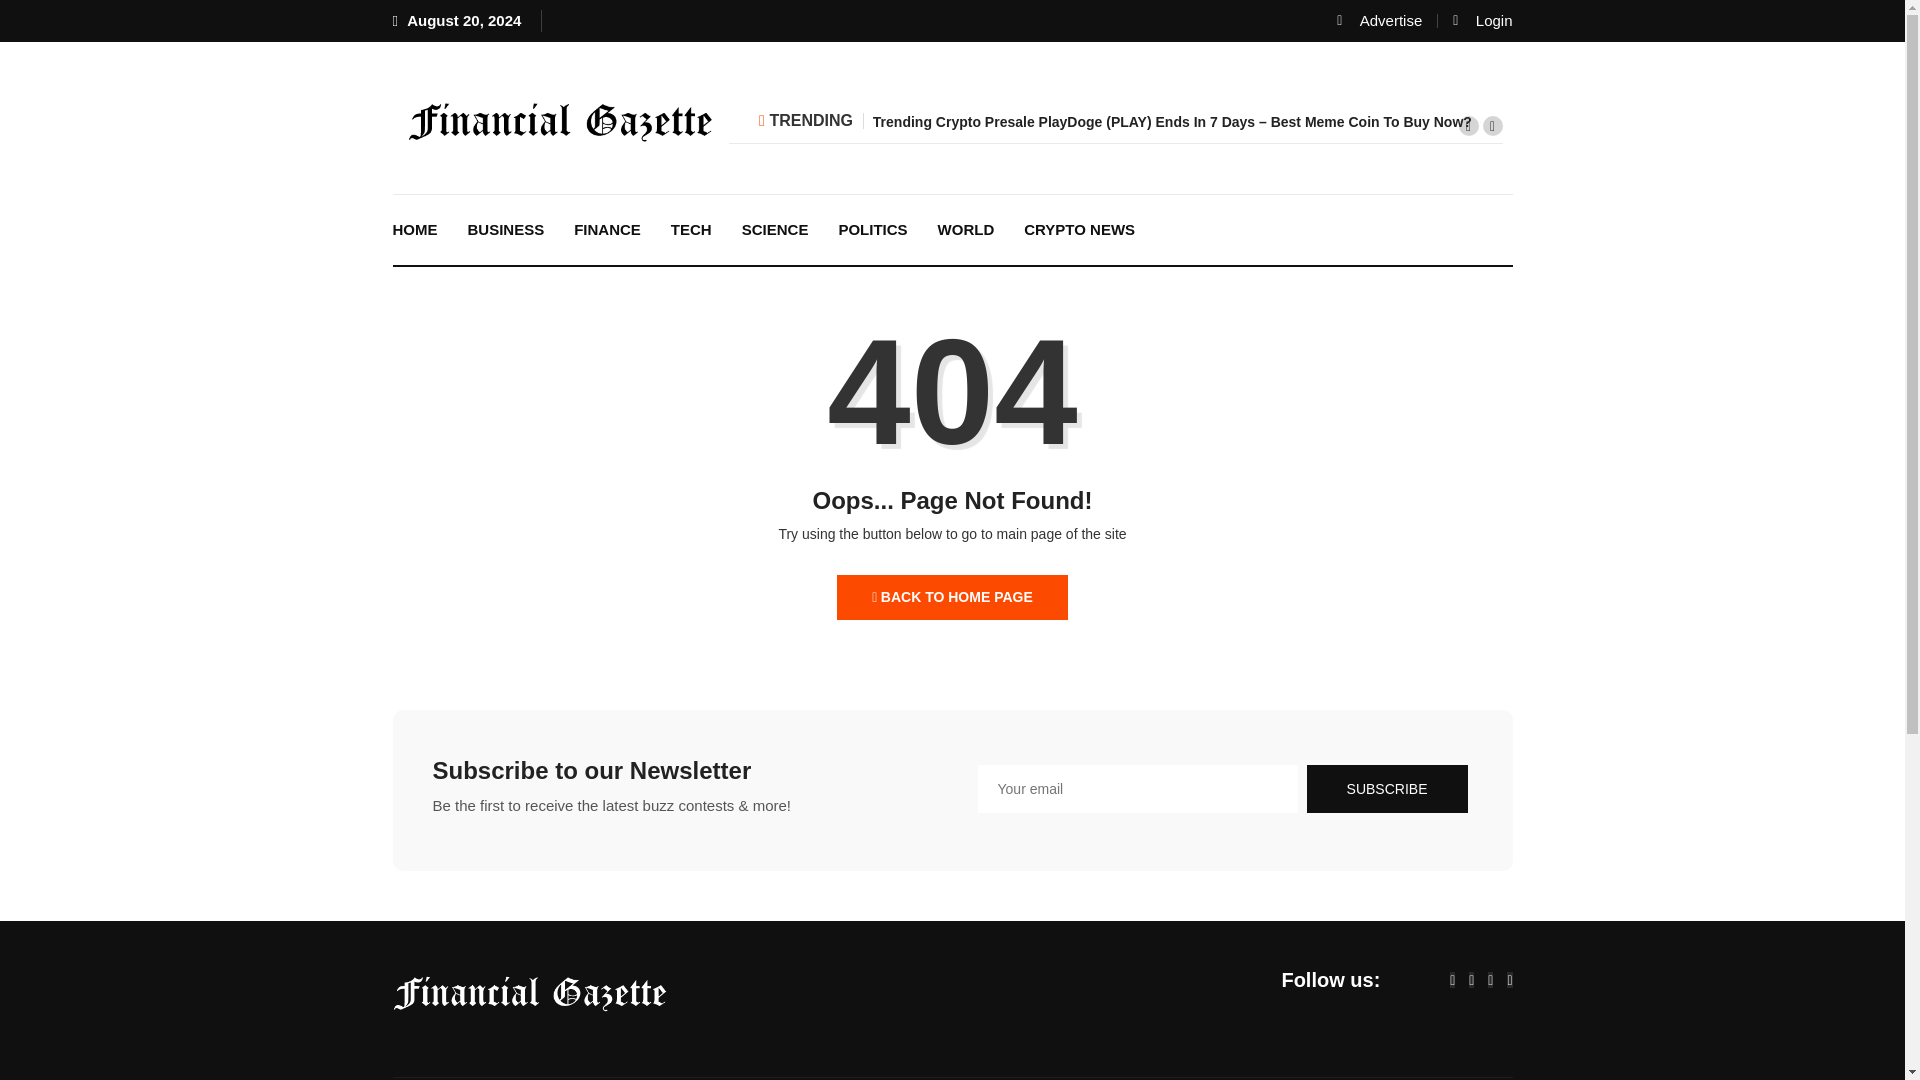 This screenshot has width=1920, height=1080. Describe the element at coordinates (1379, 20) in the screenshot. I see `Advertise` at that location.